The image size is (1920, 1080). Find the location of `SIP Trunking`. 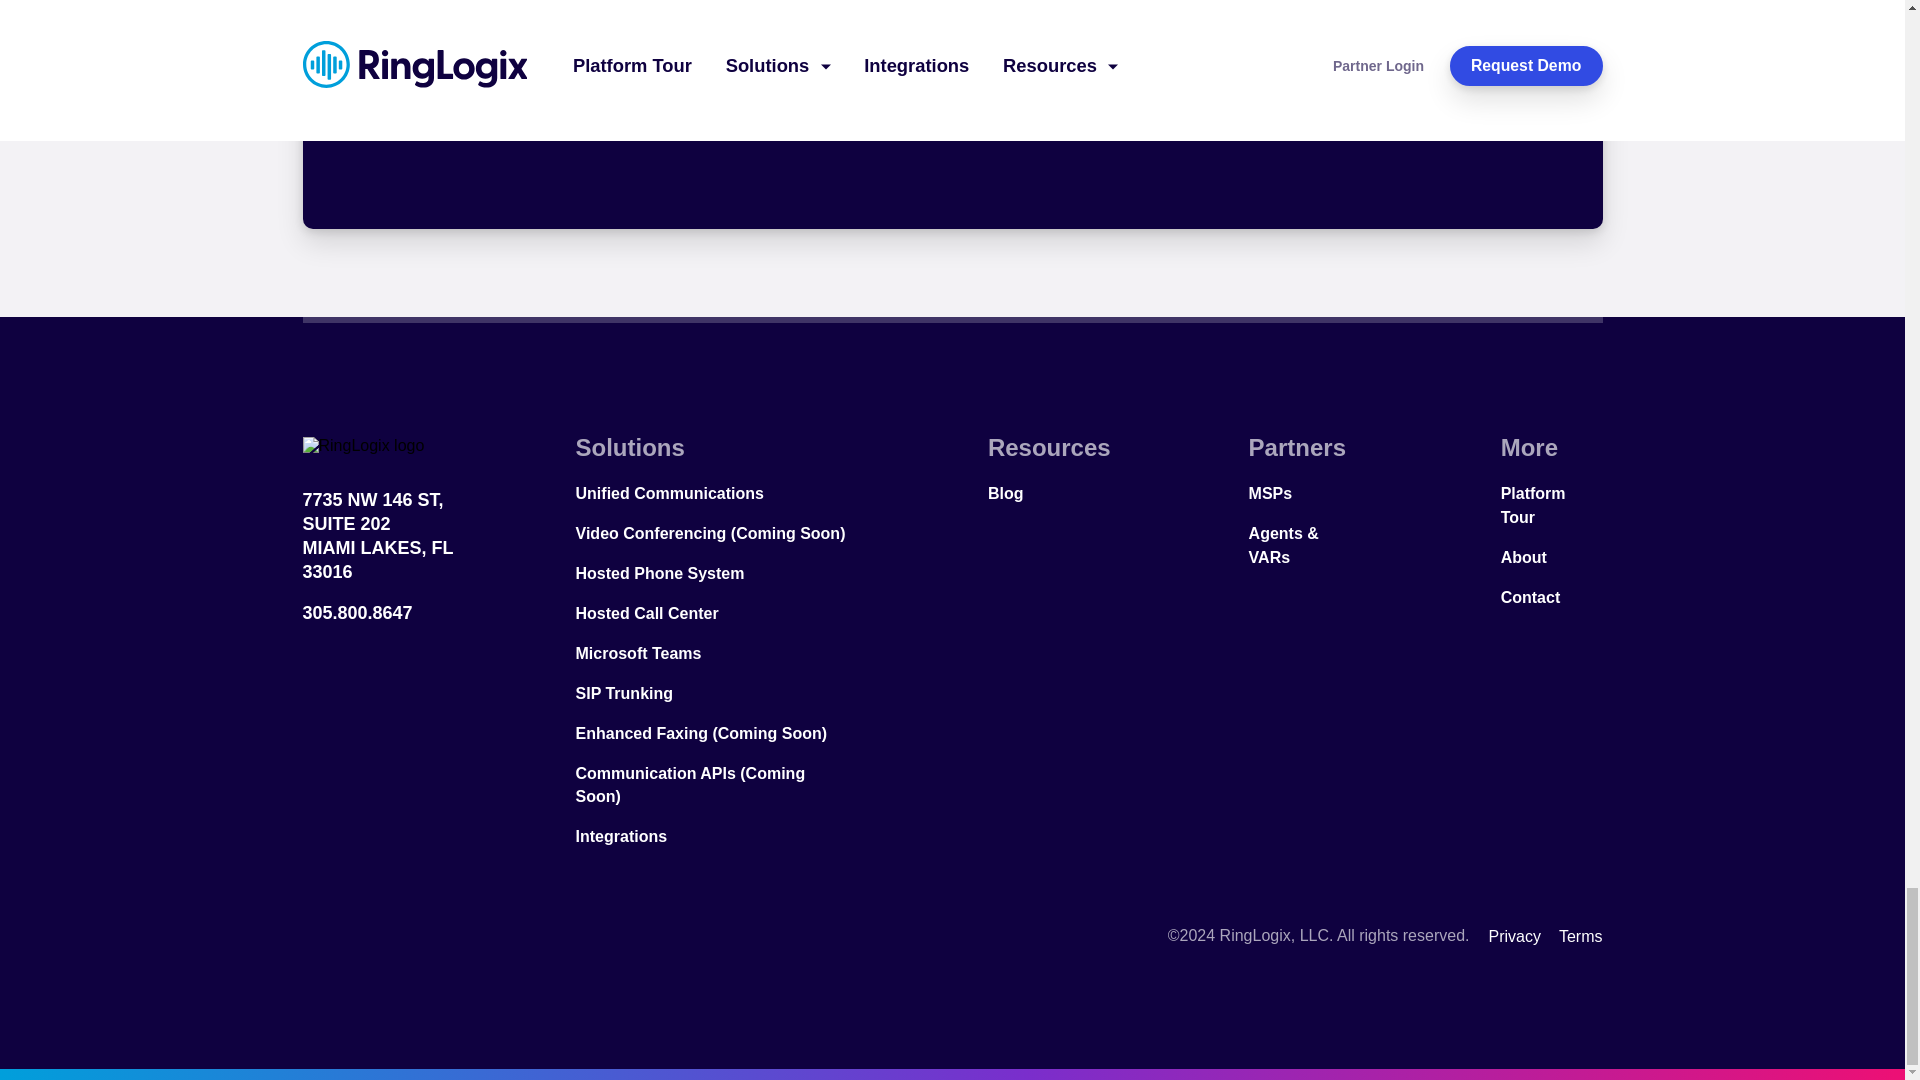

SIP Trunking is located at coordinates (713, 693).